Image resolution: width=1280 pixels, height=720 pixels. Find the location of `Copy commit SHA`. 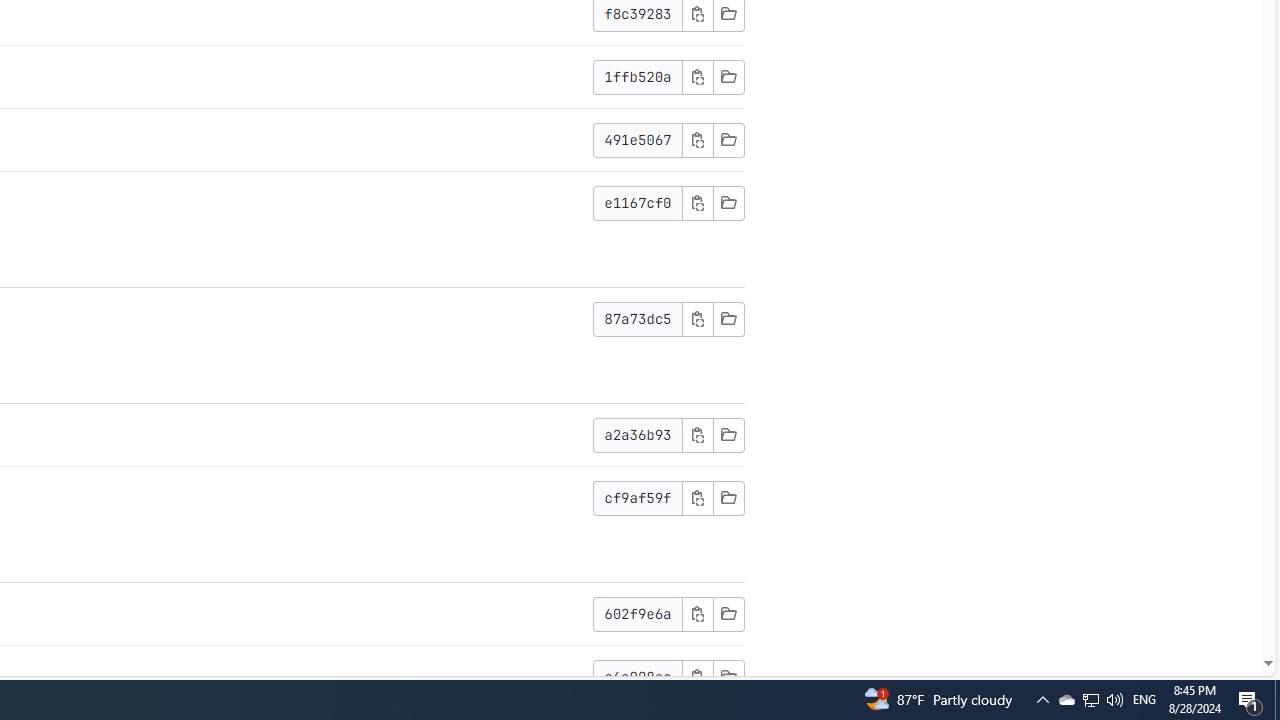

Copy commit SHA is located at coordinates (697, 676).